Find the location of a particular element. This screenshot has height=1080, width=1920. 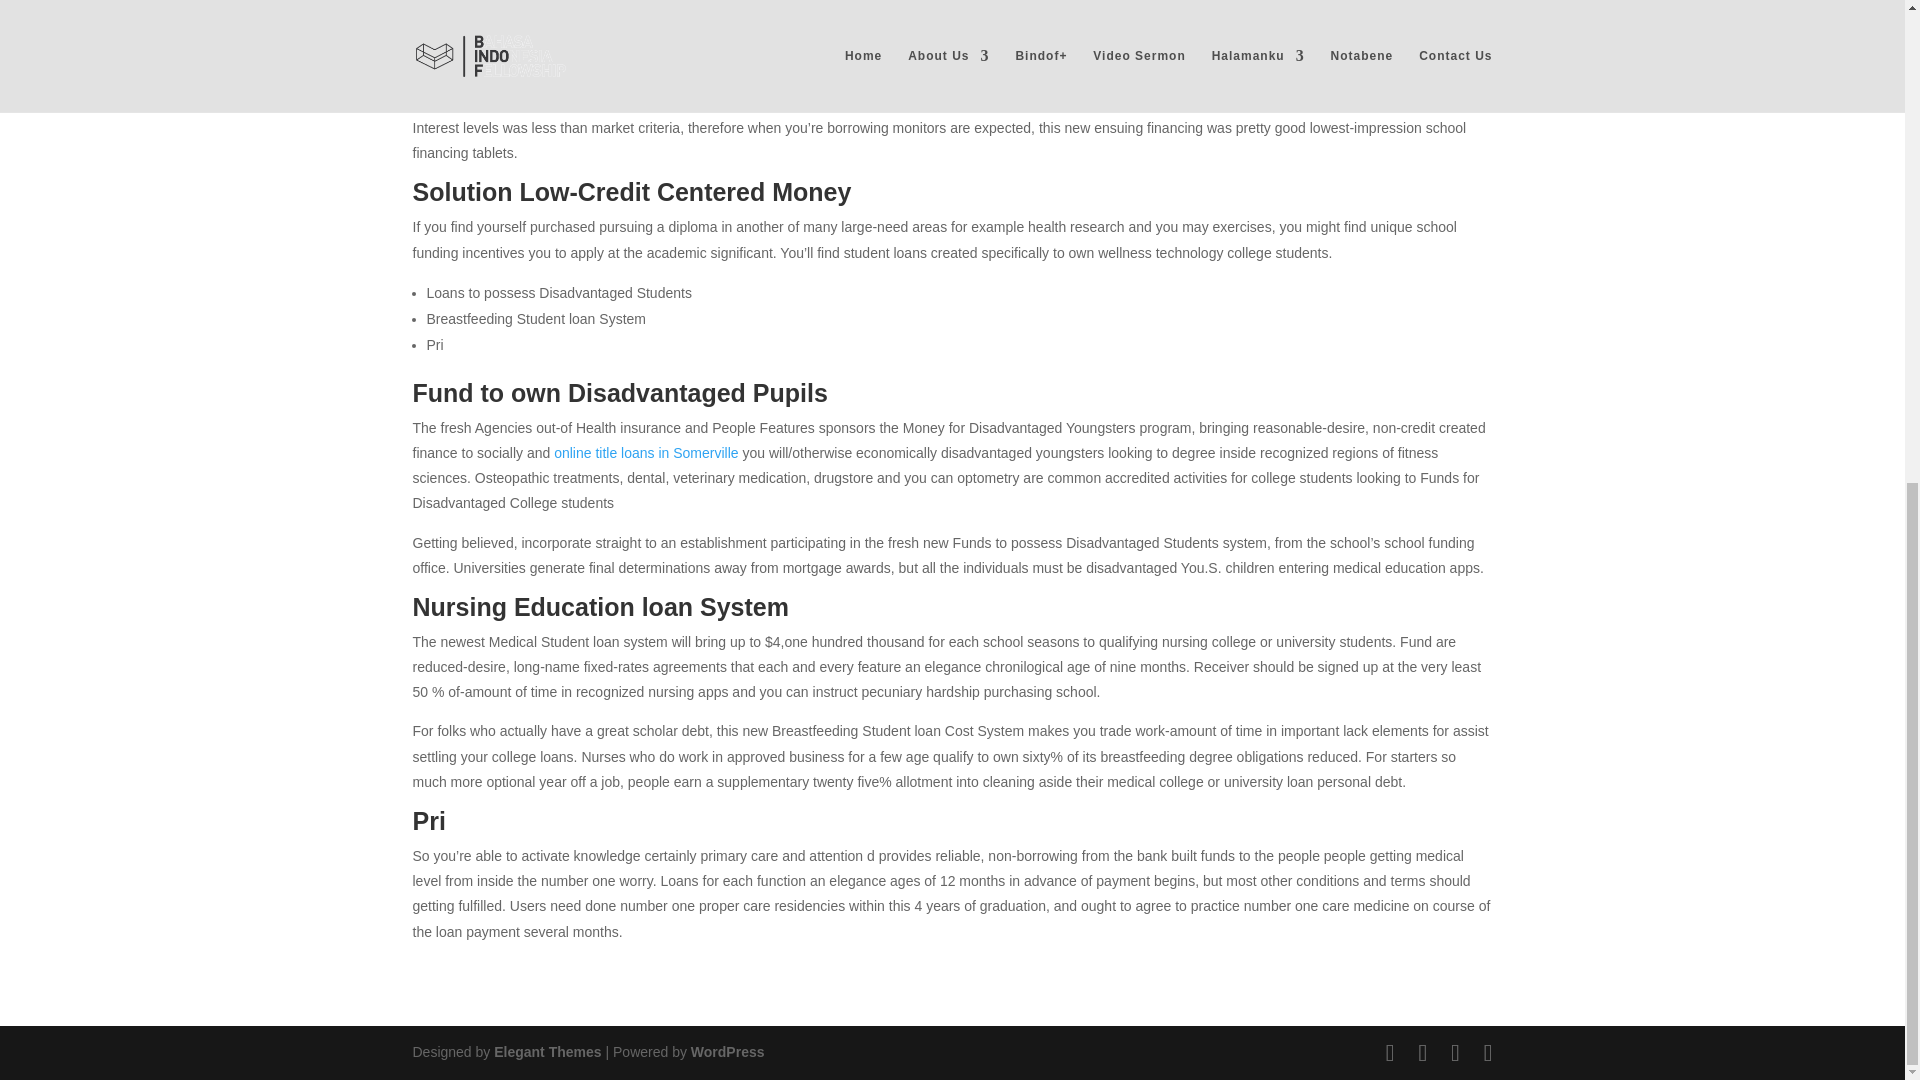

Elegant Themes is located at coordinates (546, 1052).